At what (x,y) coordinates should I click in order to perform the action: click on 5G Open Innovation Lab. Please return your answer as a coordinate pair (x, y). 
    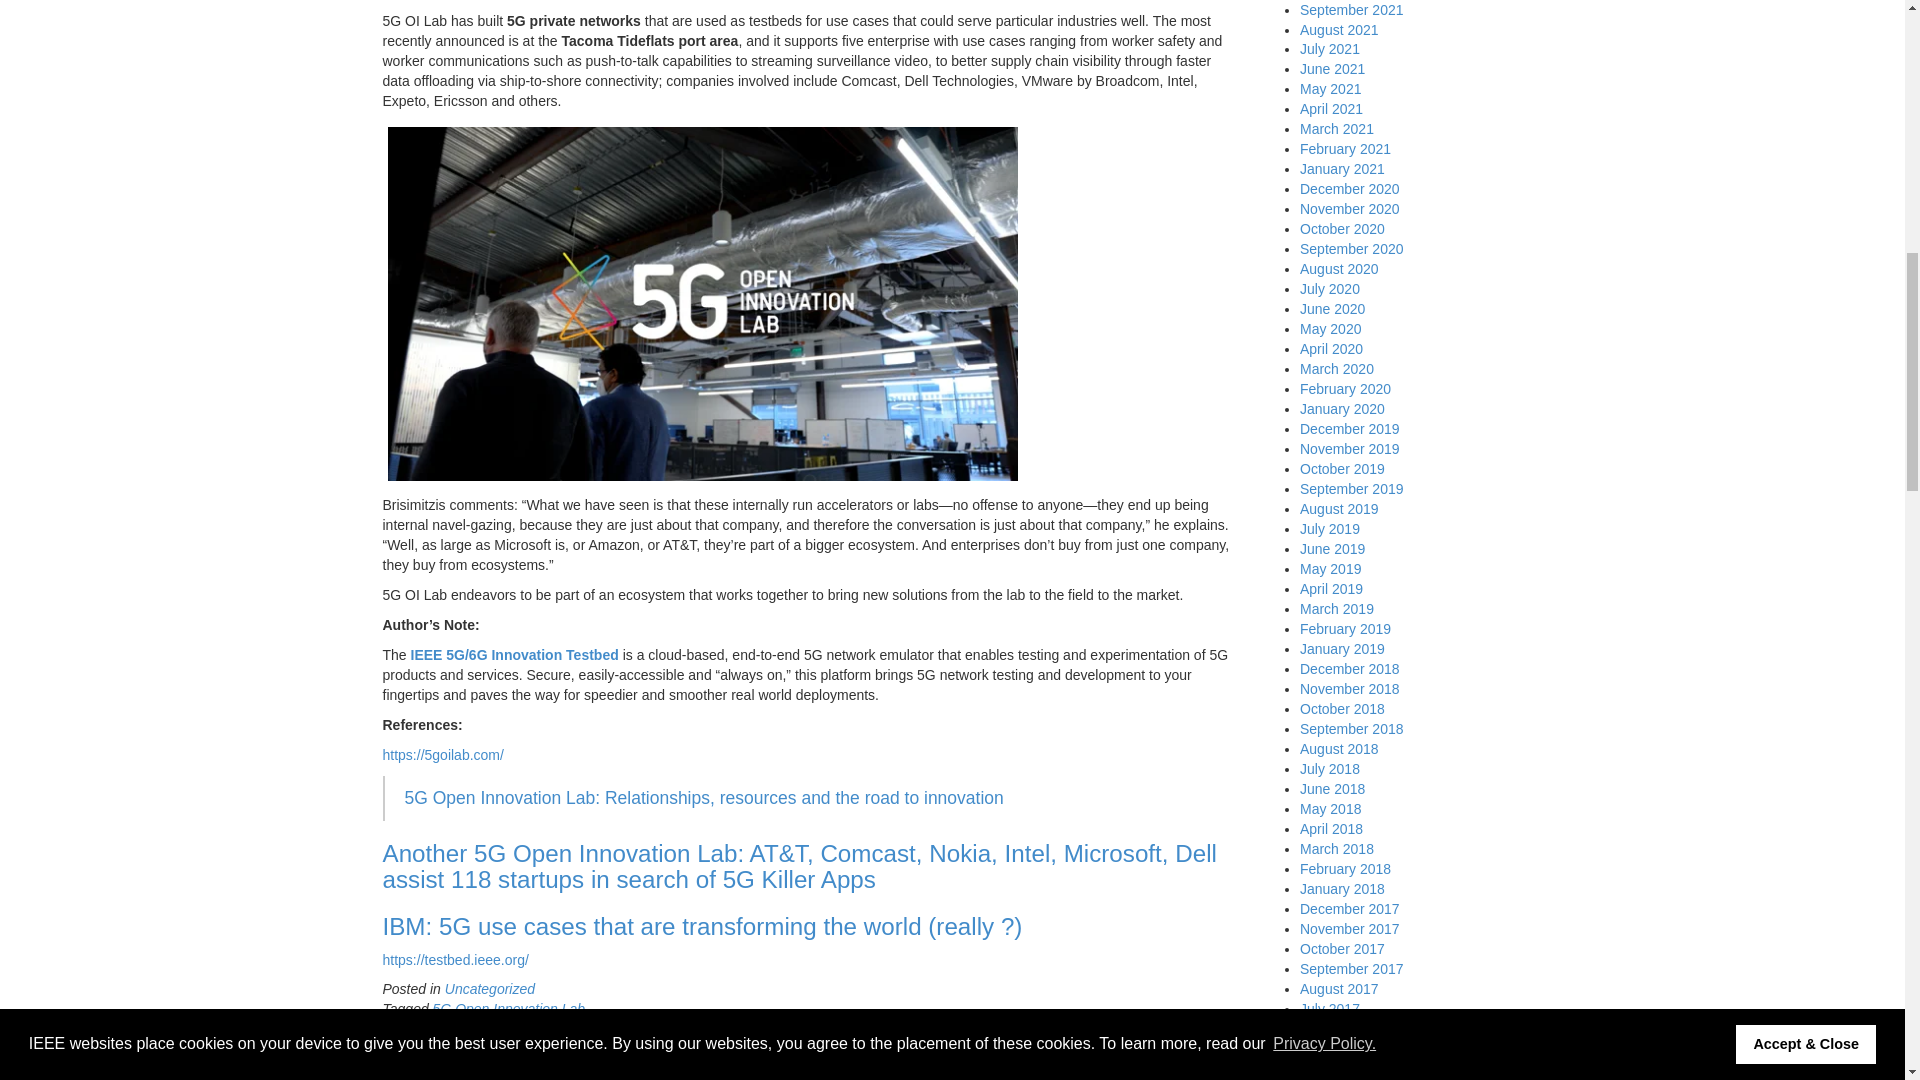
    Looking at the image, I should click on (509, 1009).